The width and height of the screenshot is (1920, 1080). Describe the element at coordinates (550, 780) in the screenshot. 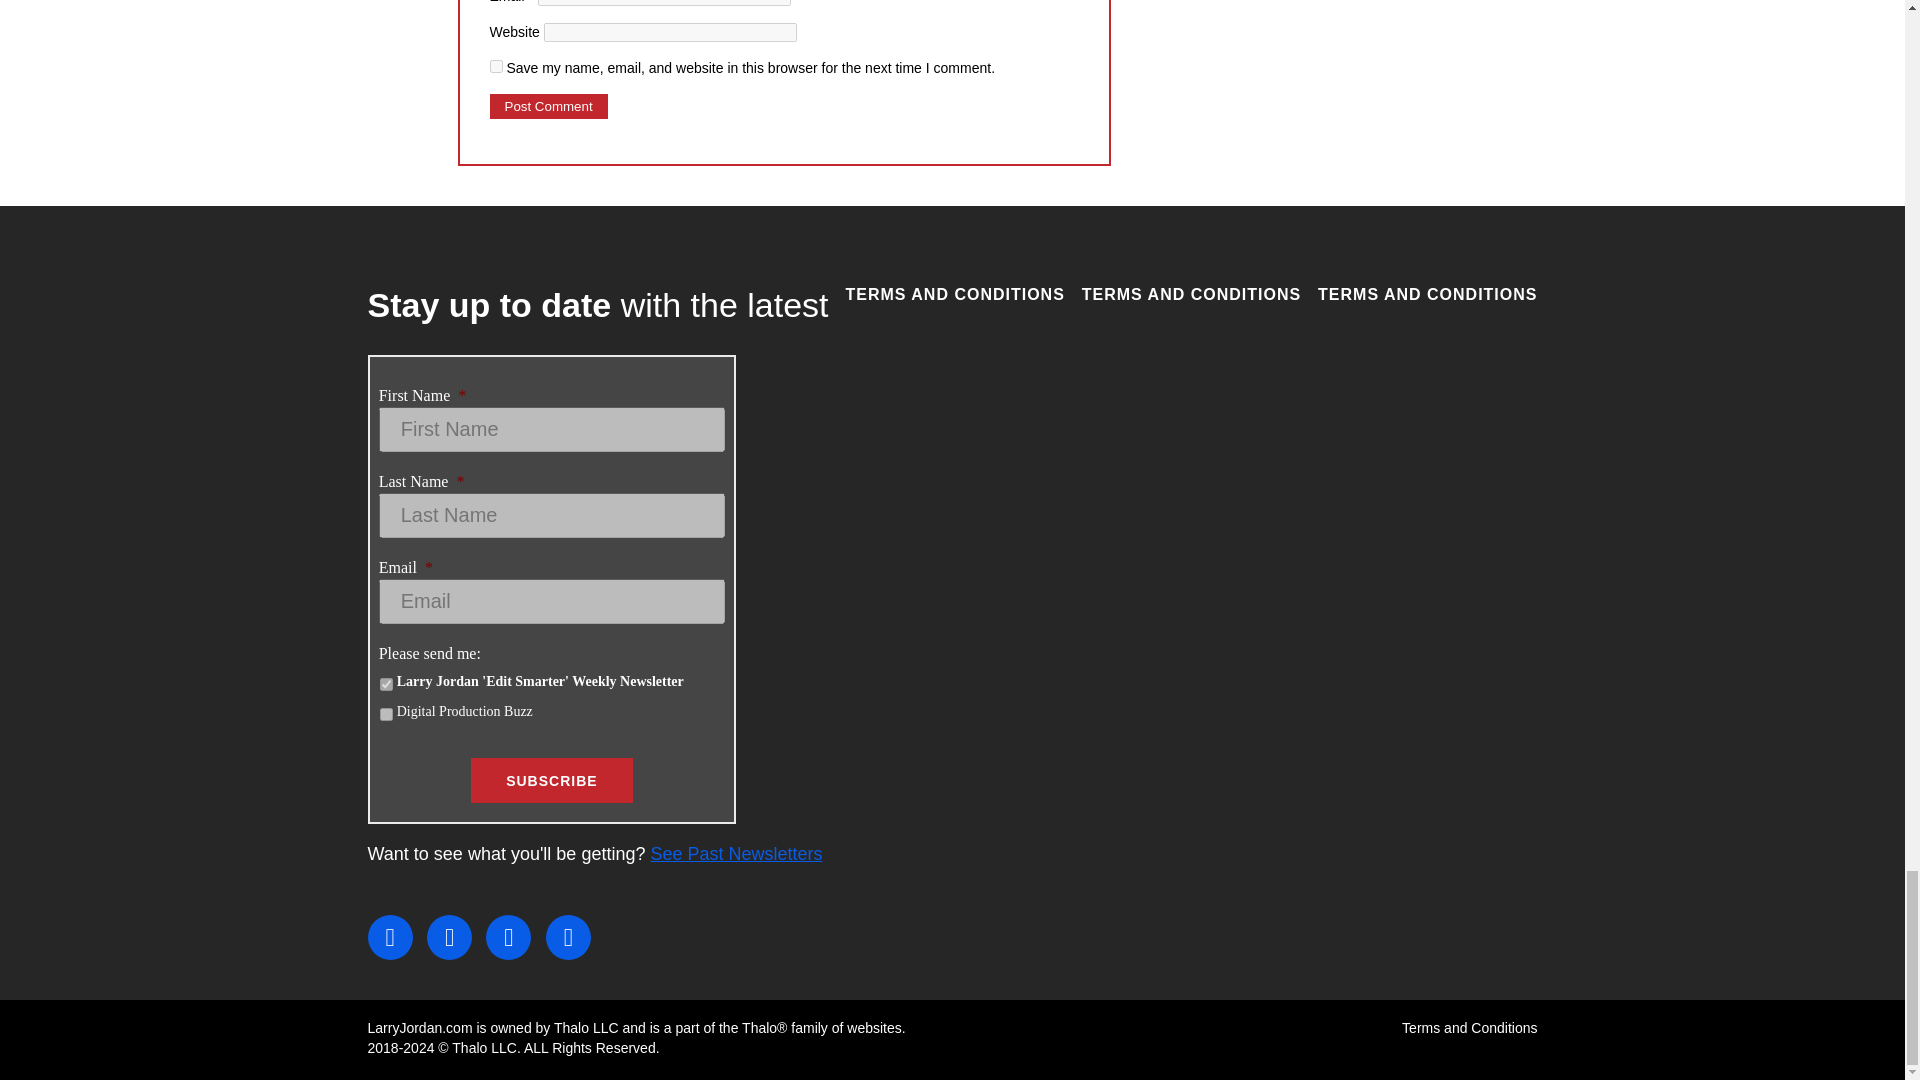

I see `SUBSCRIBE` at that location.